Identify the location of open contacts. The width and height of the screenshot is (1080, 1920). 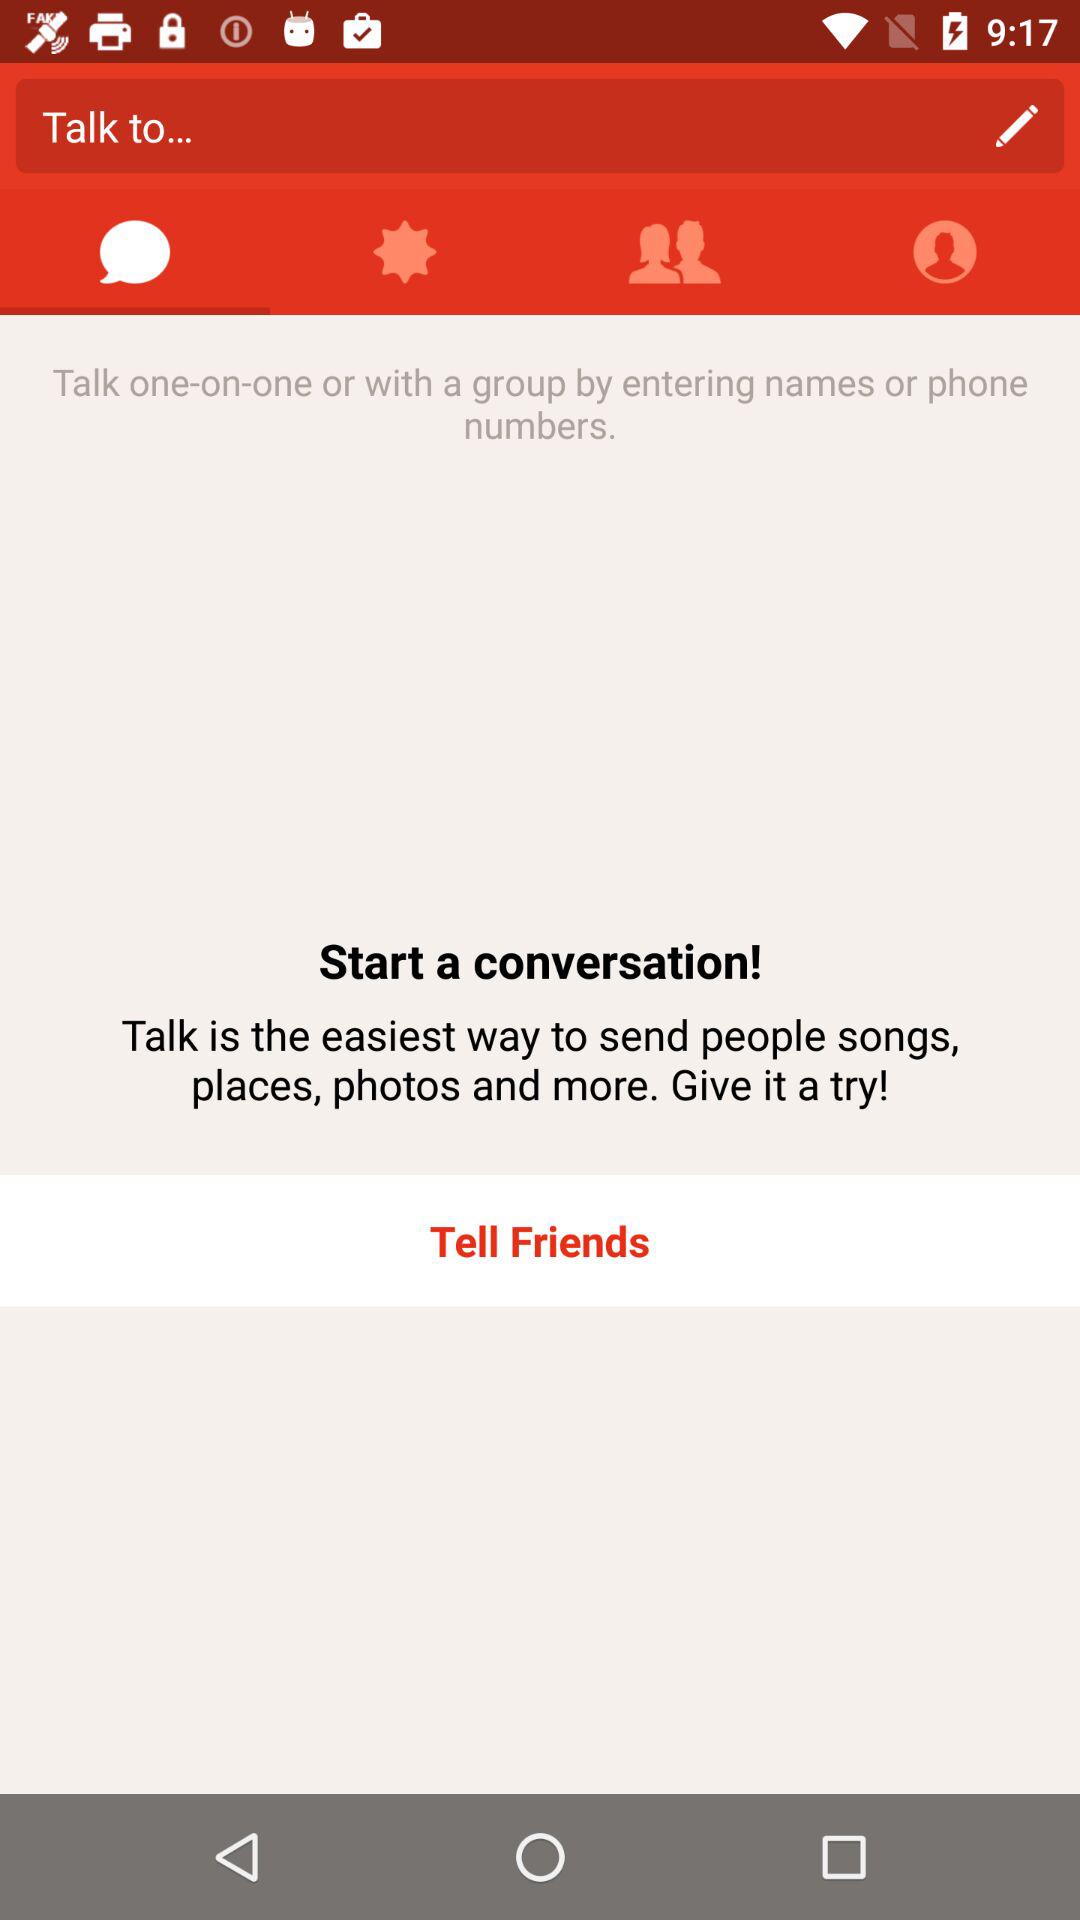
(675, 252).